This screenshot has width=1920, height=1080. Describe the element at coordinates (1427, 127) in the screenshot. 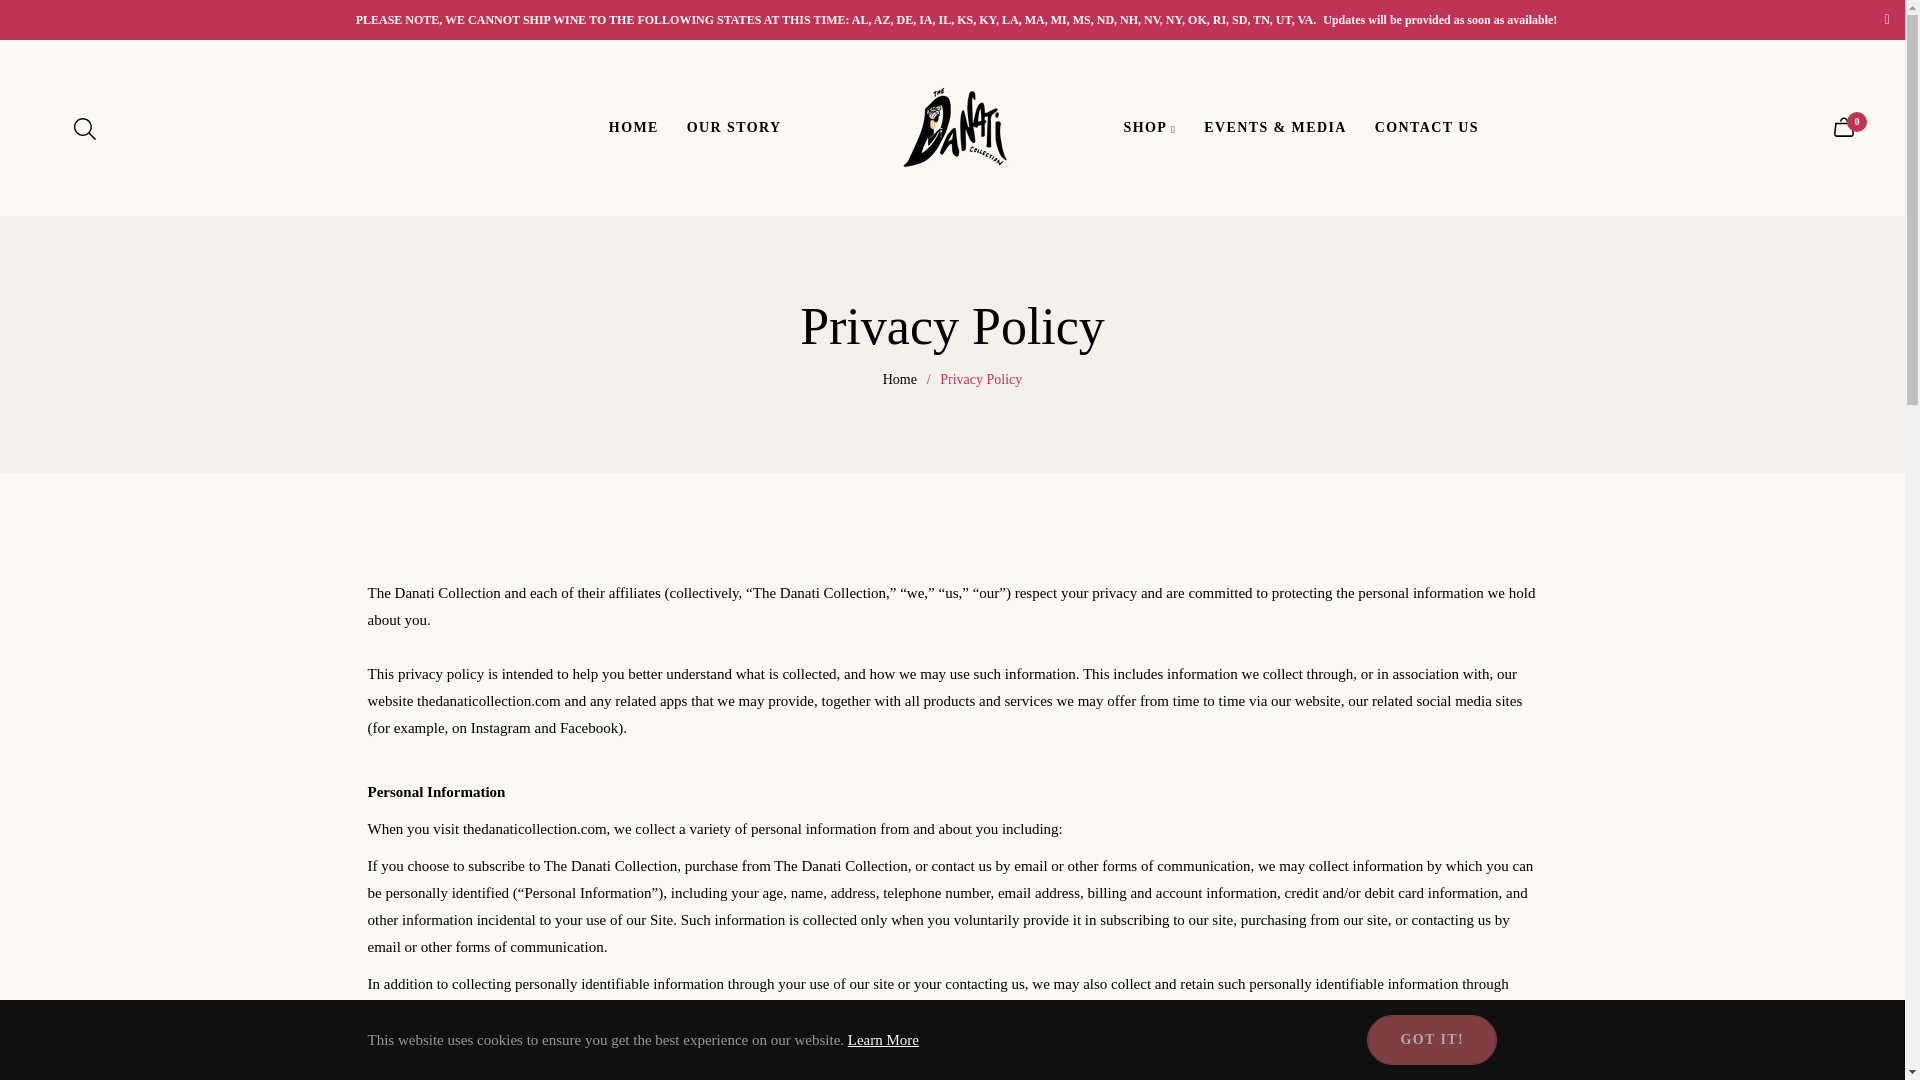

I see `CONTACT US` at that location.